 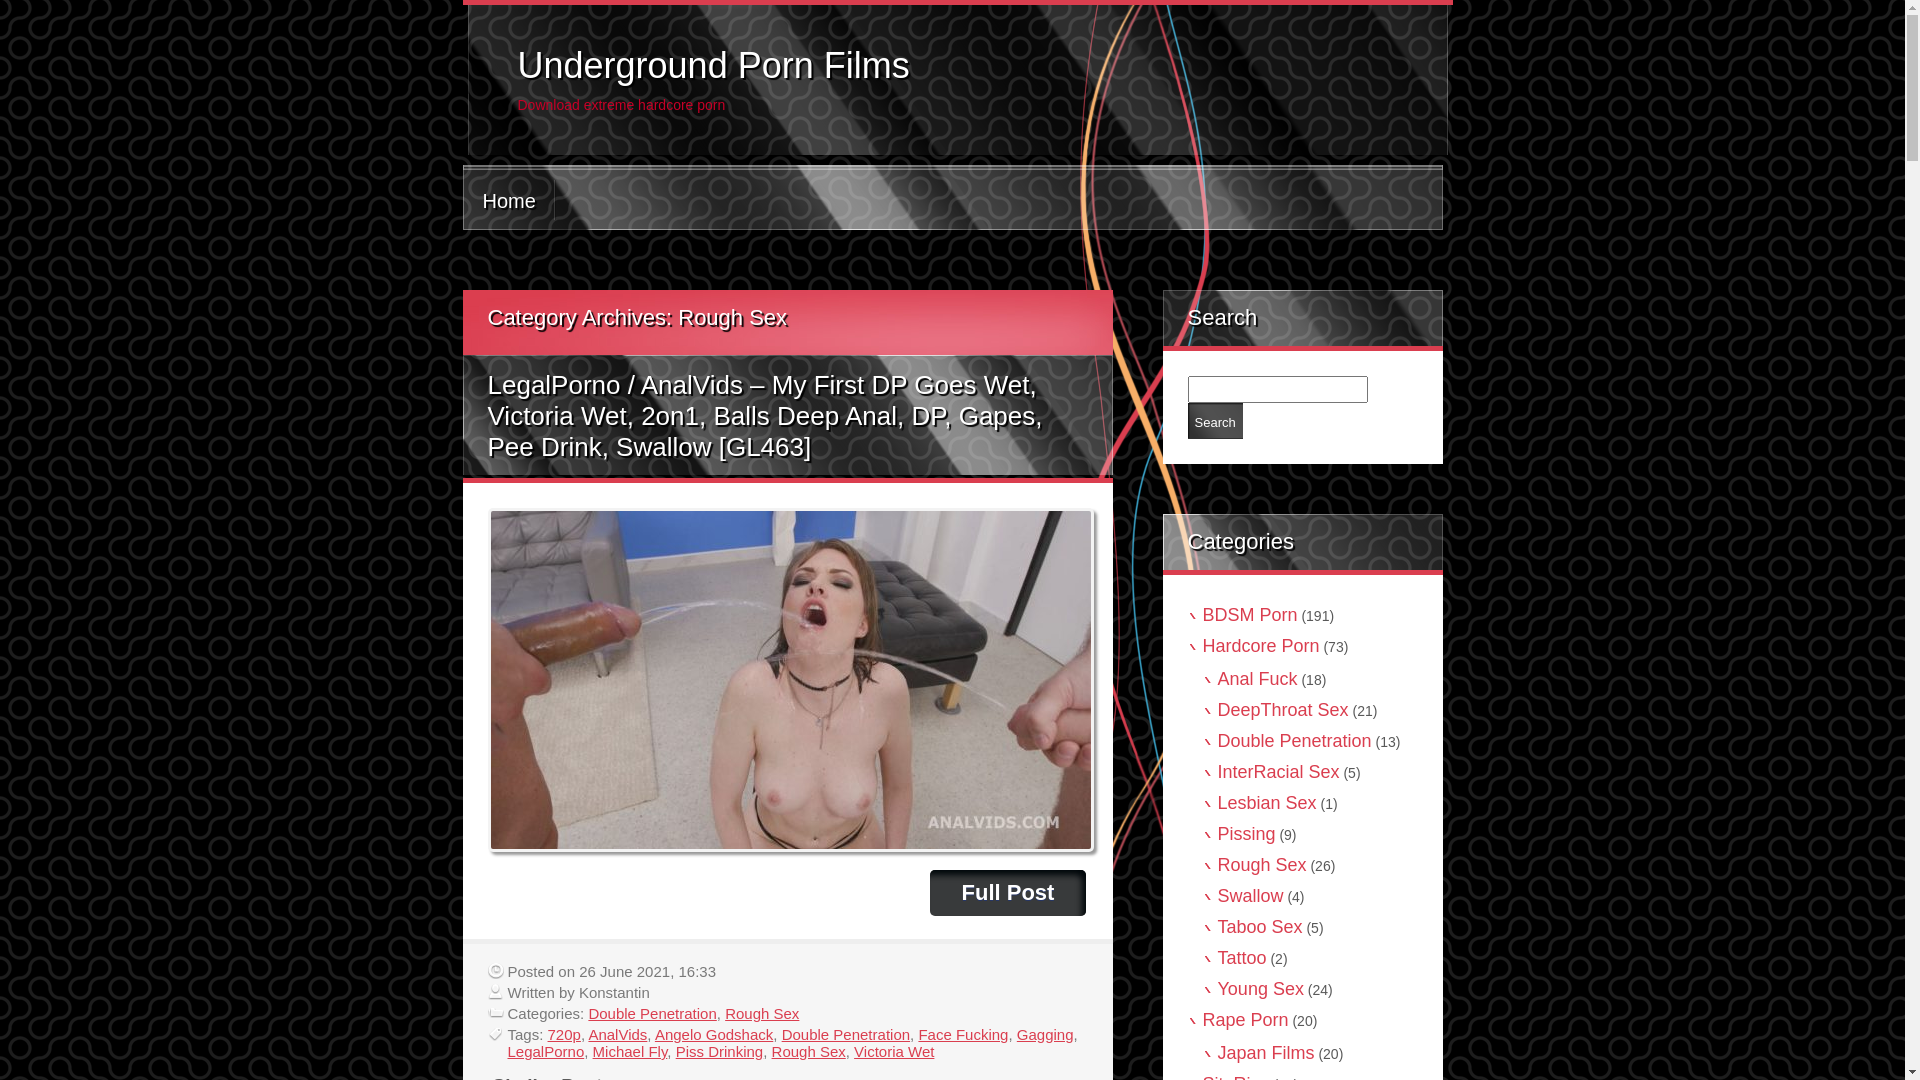 I want to click on LegalPorno, so click(x=546, y=1052).